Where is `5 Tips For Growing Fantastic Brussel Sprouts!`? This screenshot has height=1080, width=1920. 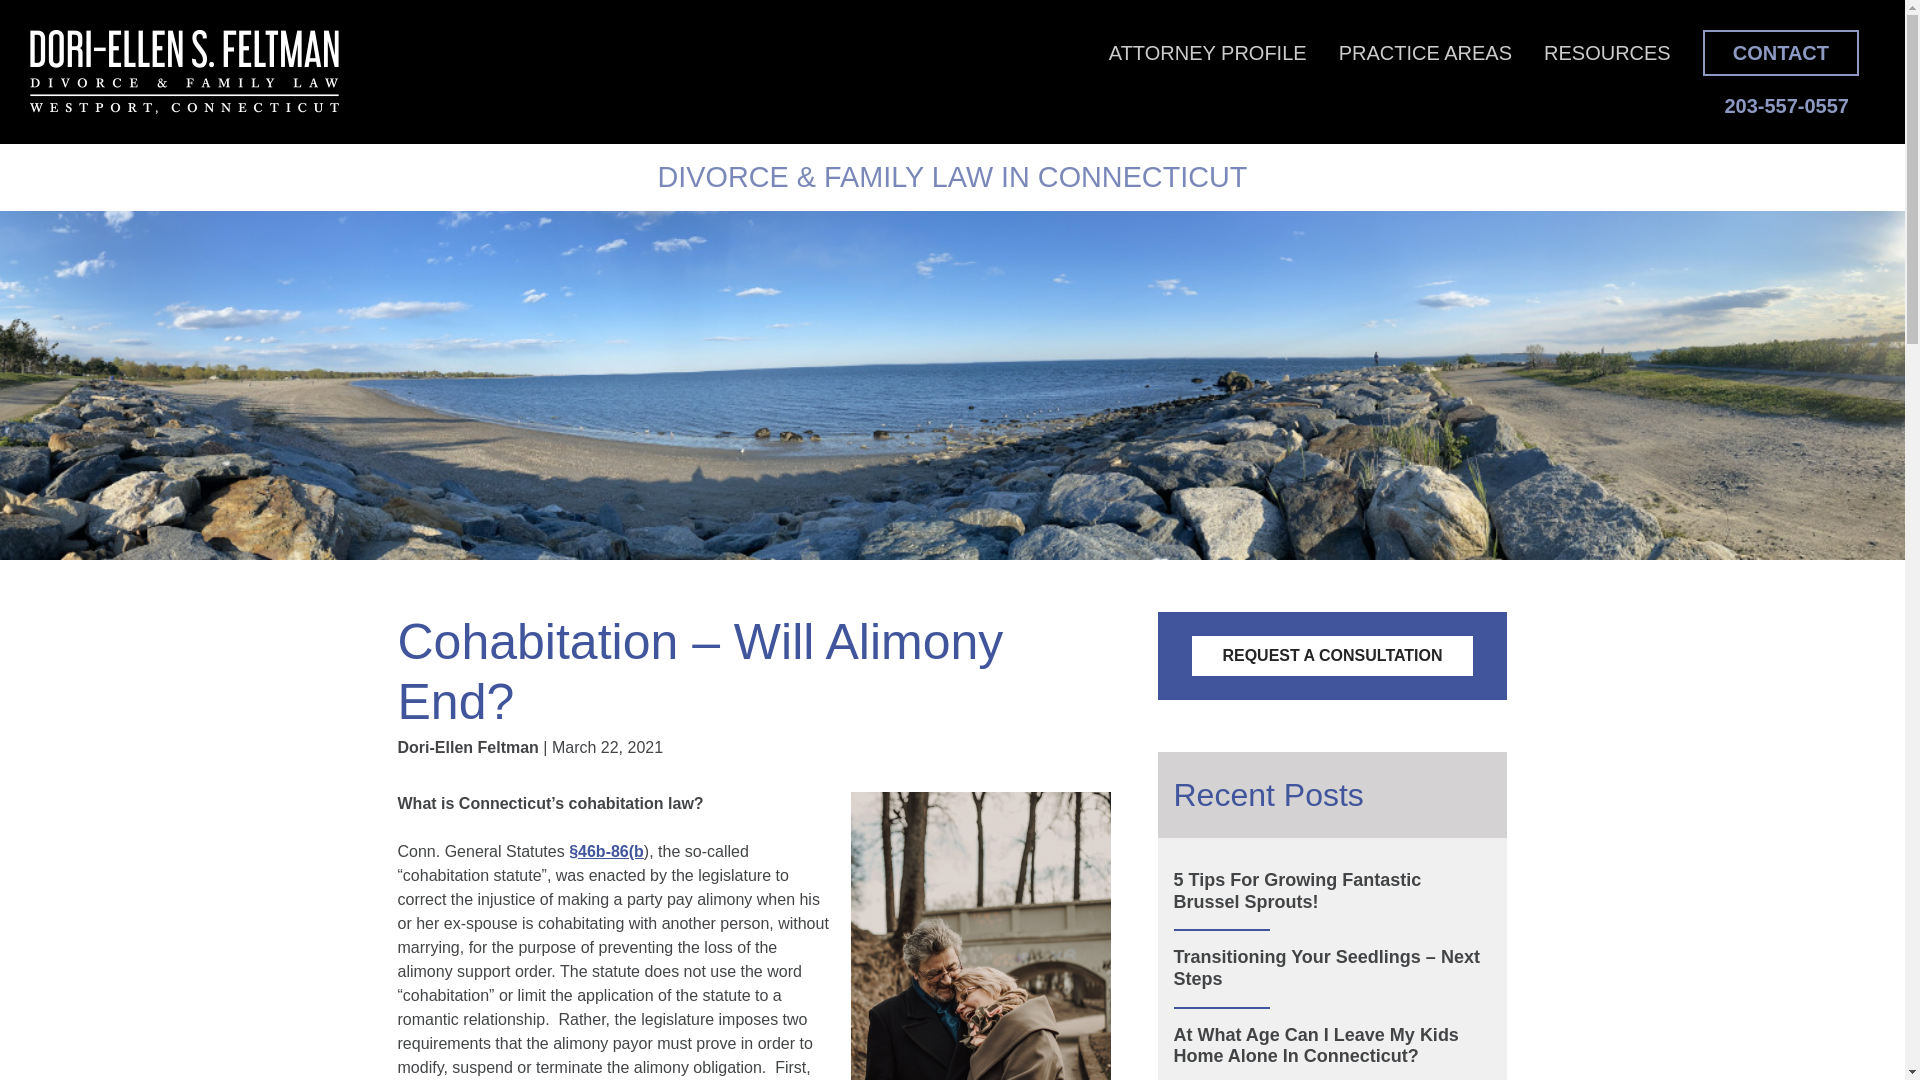
5 Tips For Growing Fantastic Brussel Sprouts! is located at coordinates (1332, 891).